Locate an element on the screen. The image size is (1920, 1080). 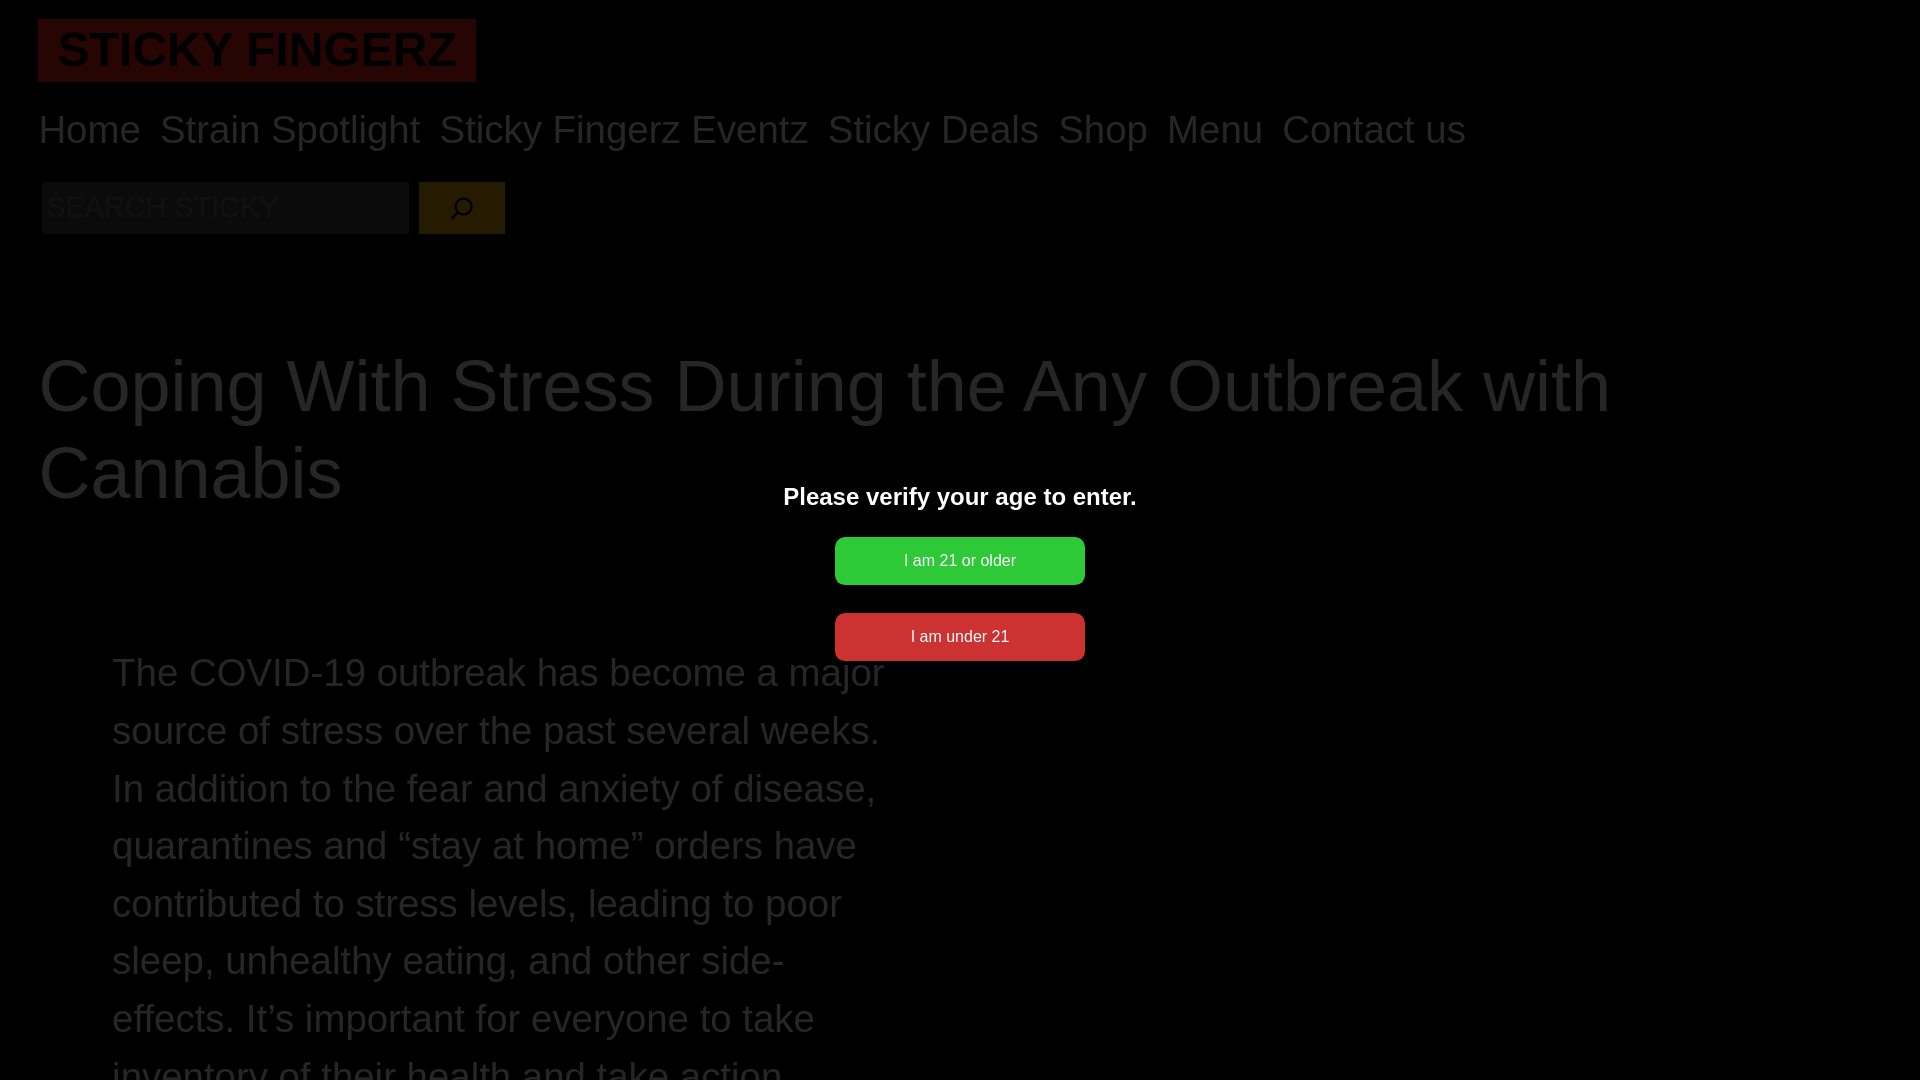
I am under 21 is located at coordinates (960, 636).